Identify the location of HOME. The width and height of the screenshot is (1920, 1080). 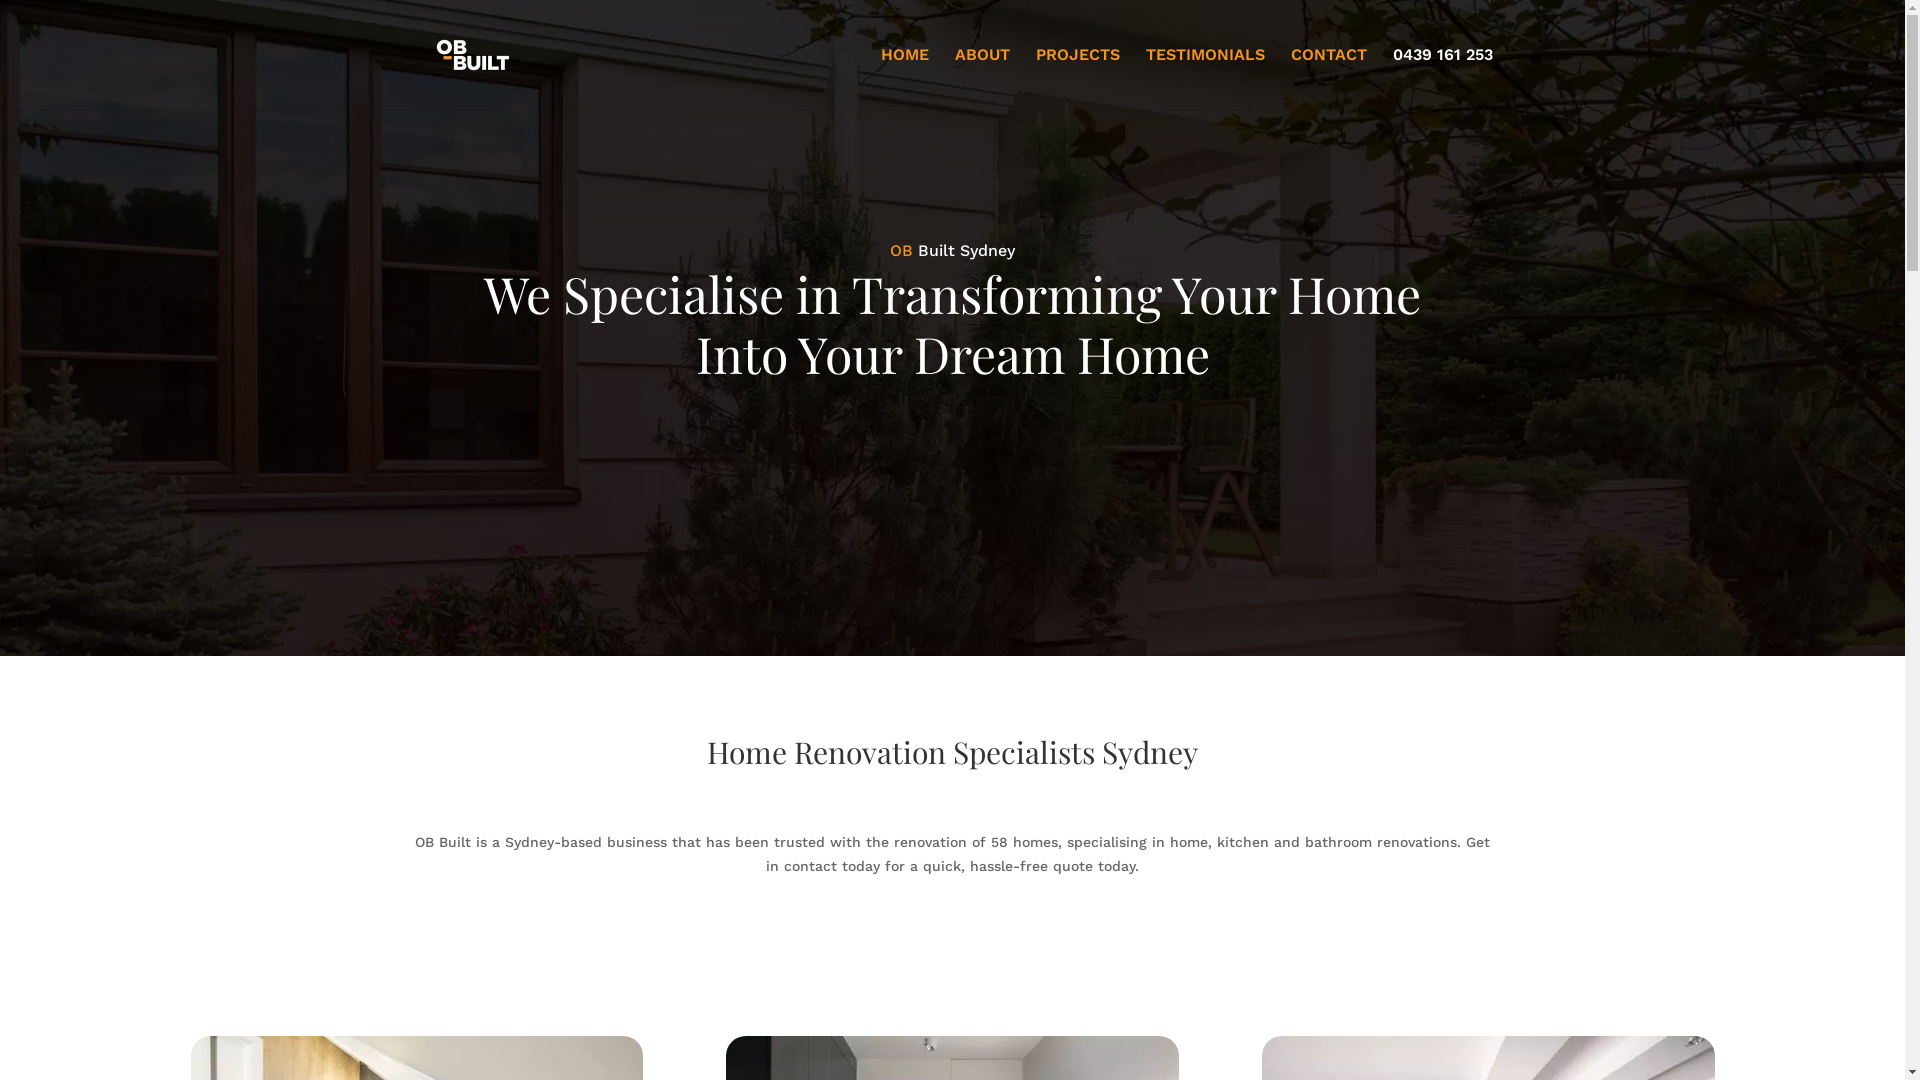
(904, 79).